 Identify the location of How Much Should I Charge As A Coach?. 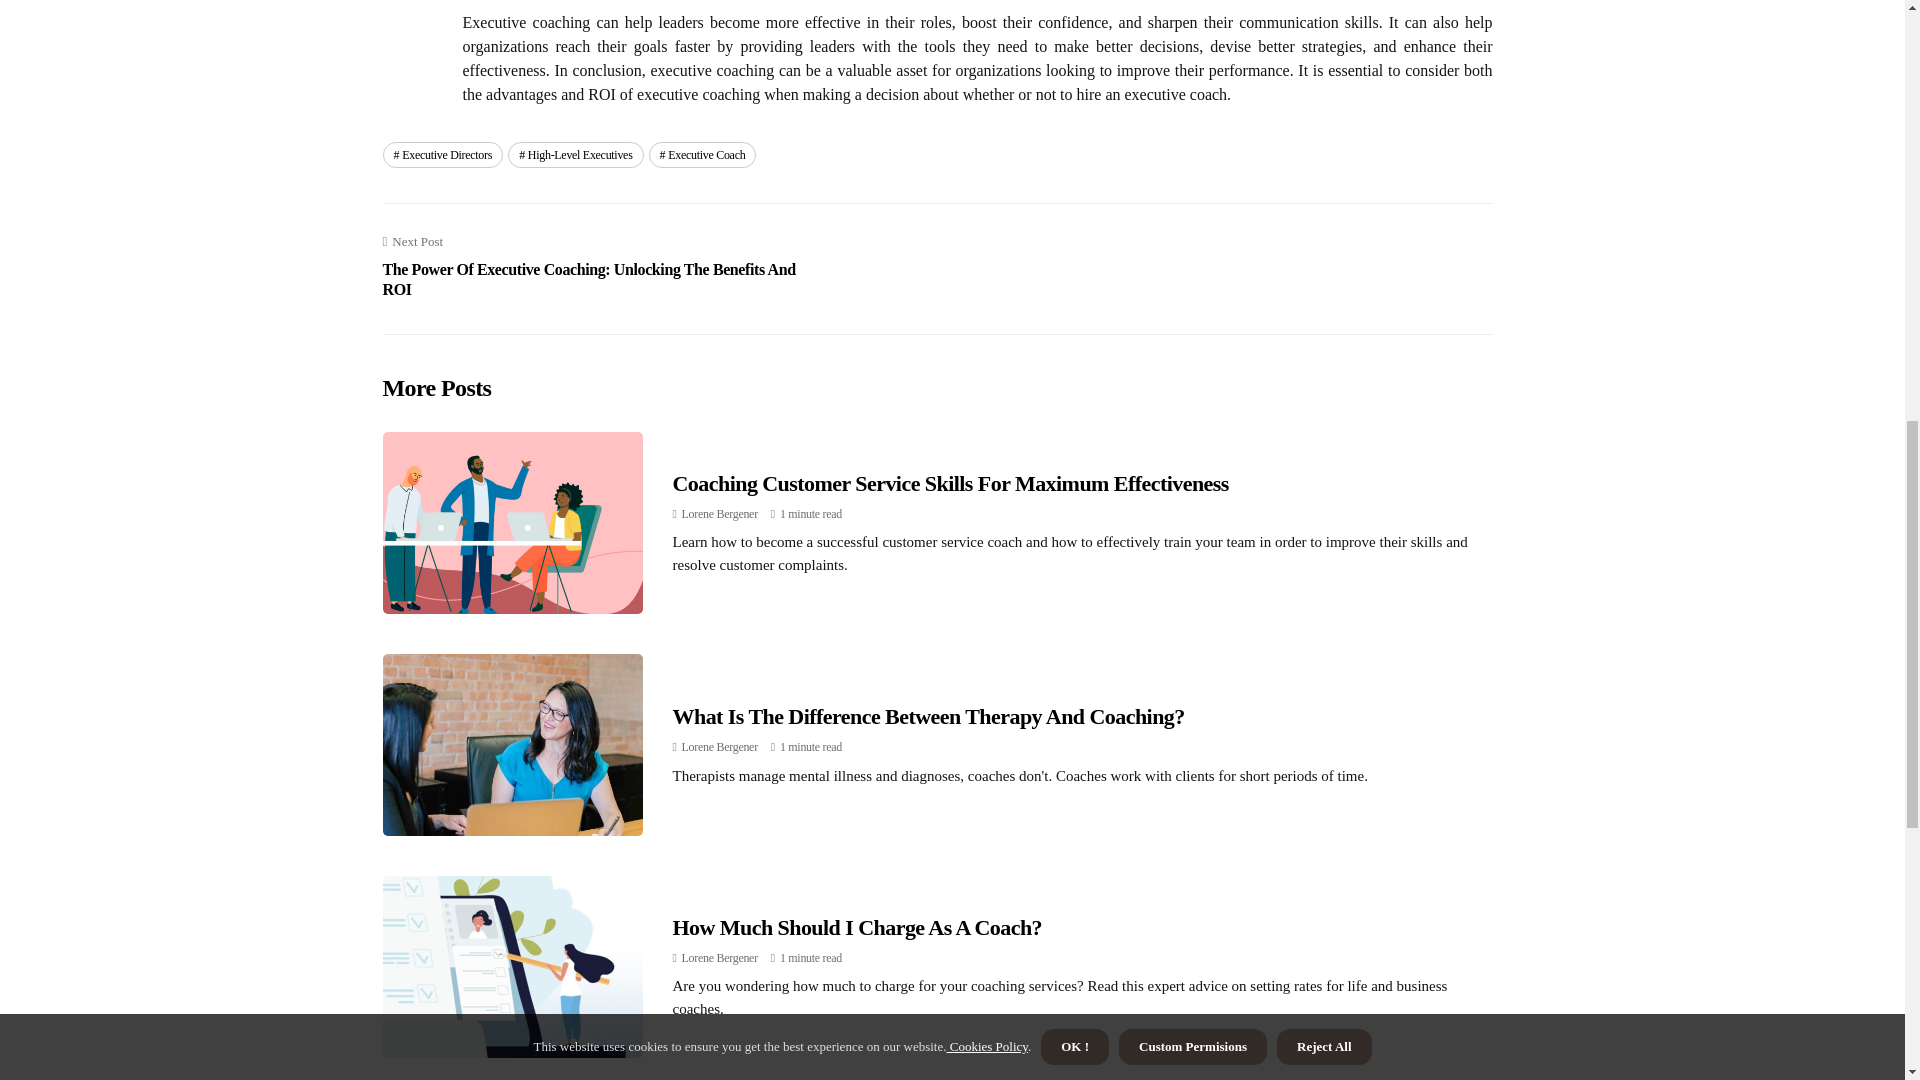
(857, 926).